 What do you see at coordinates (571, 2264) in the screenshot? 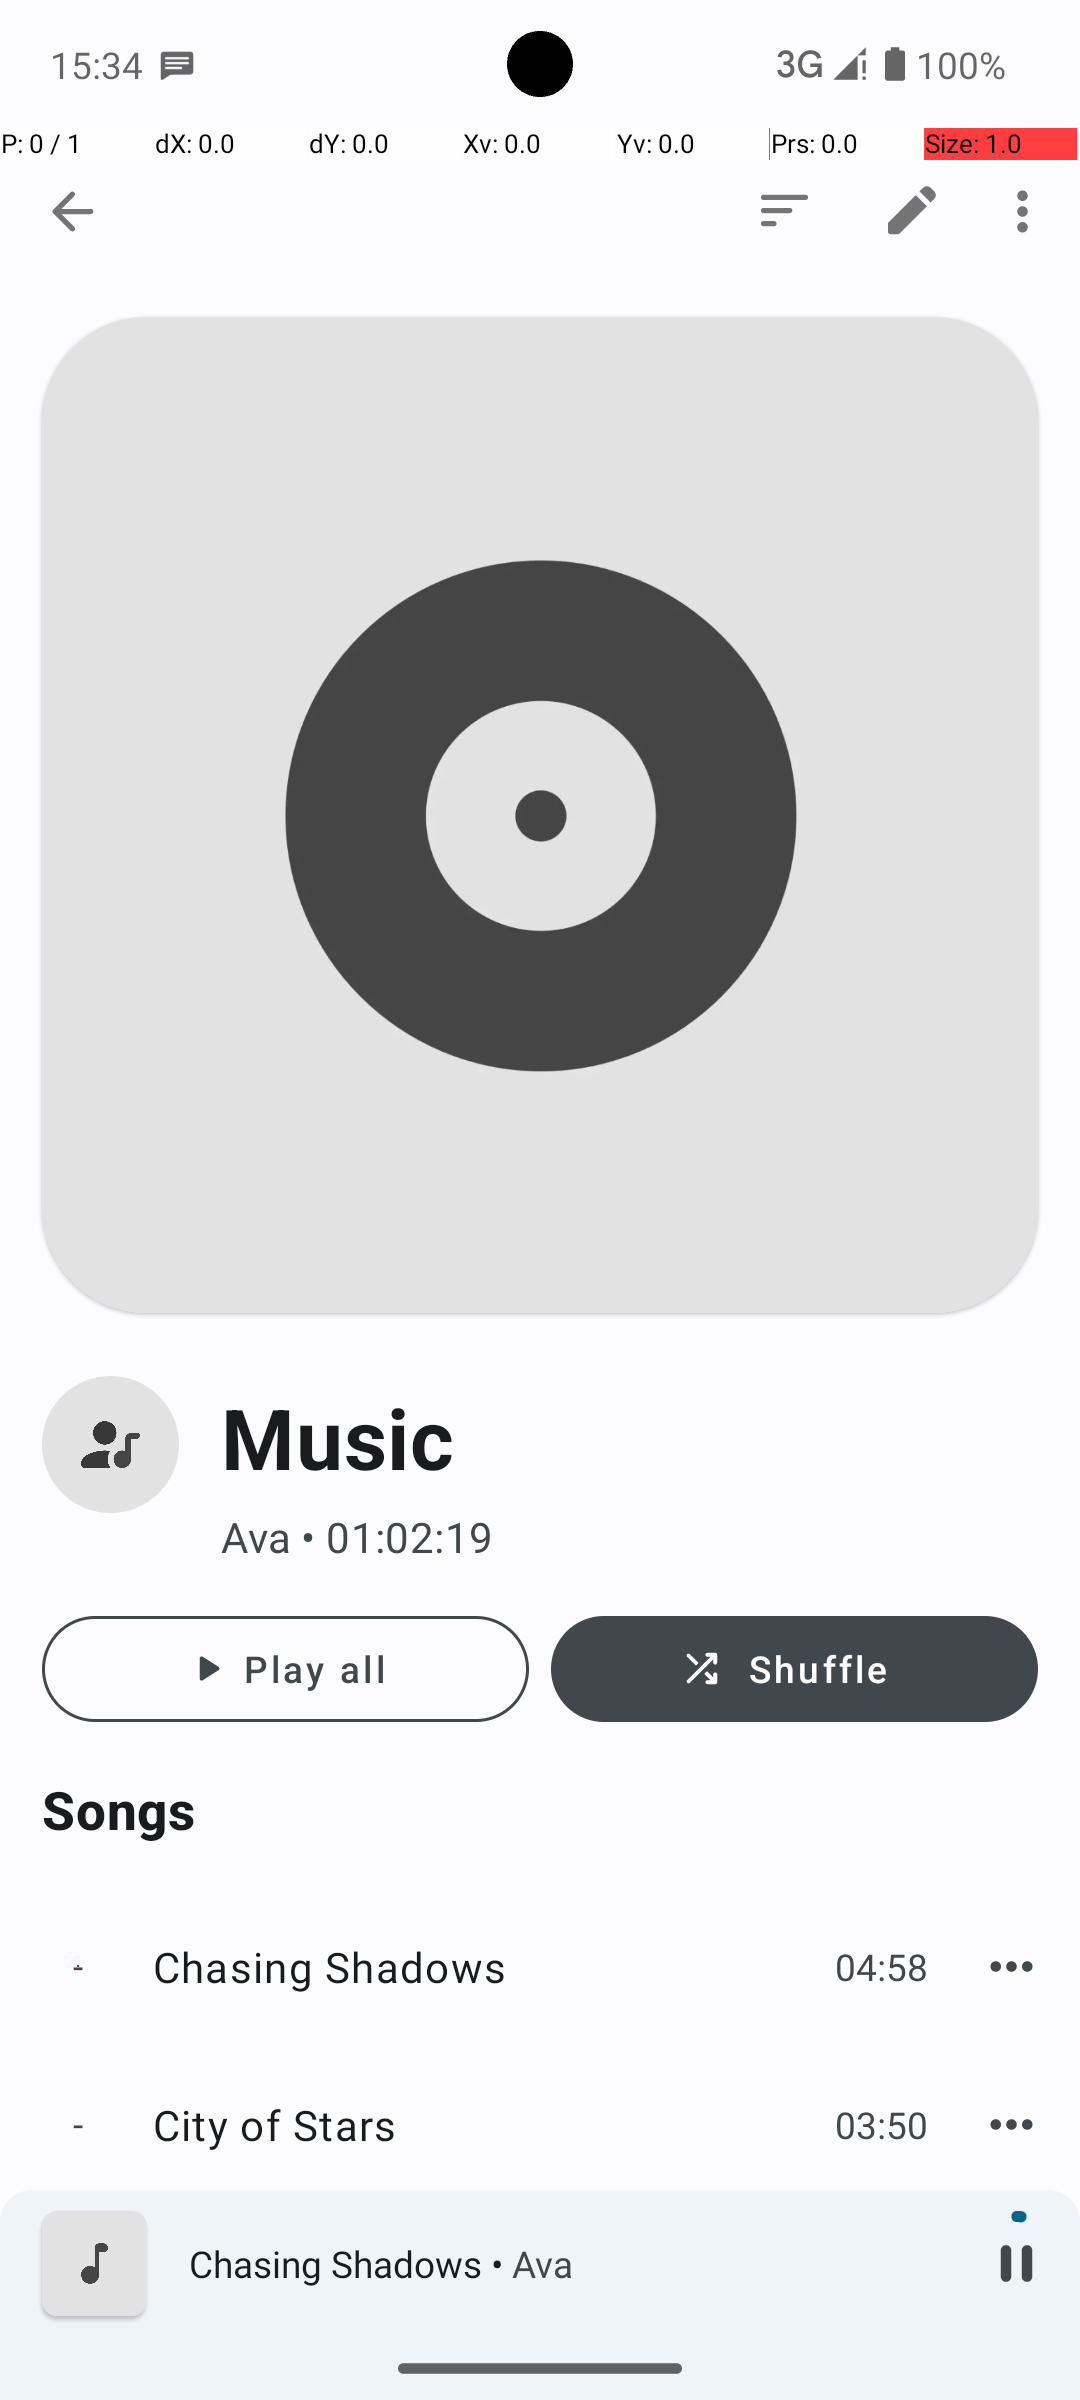
I see `Chasing Shadows • Ava` at bounding box center [571, 2264].